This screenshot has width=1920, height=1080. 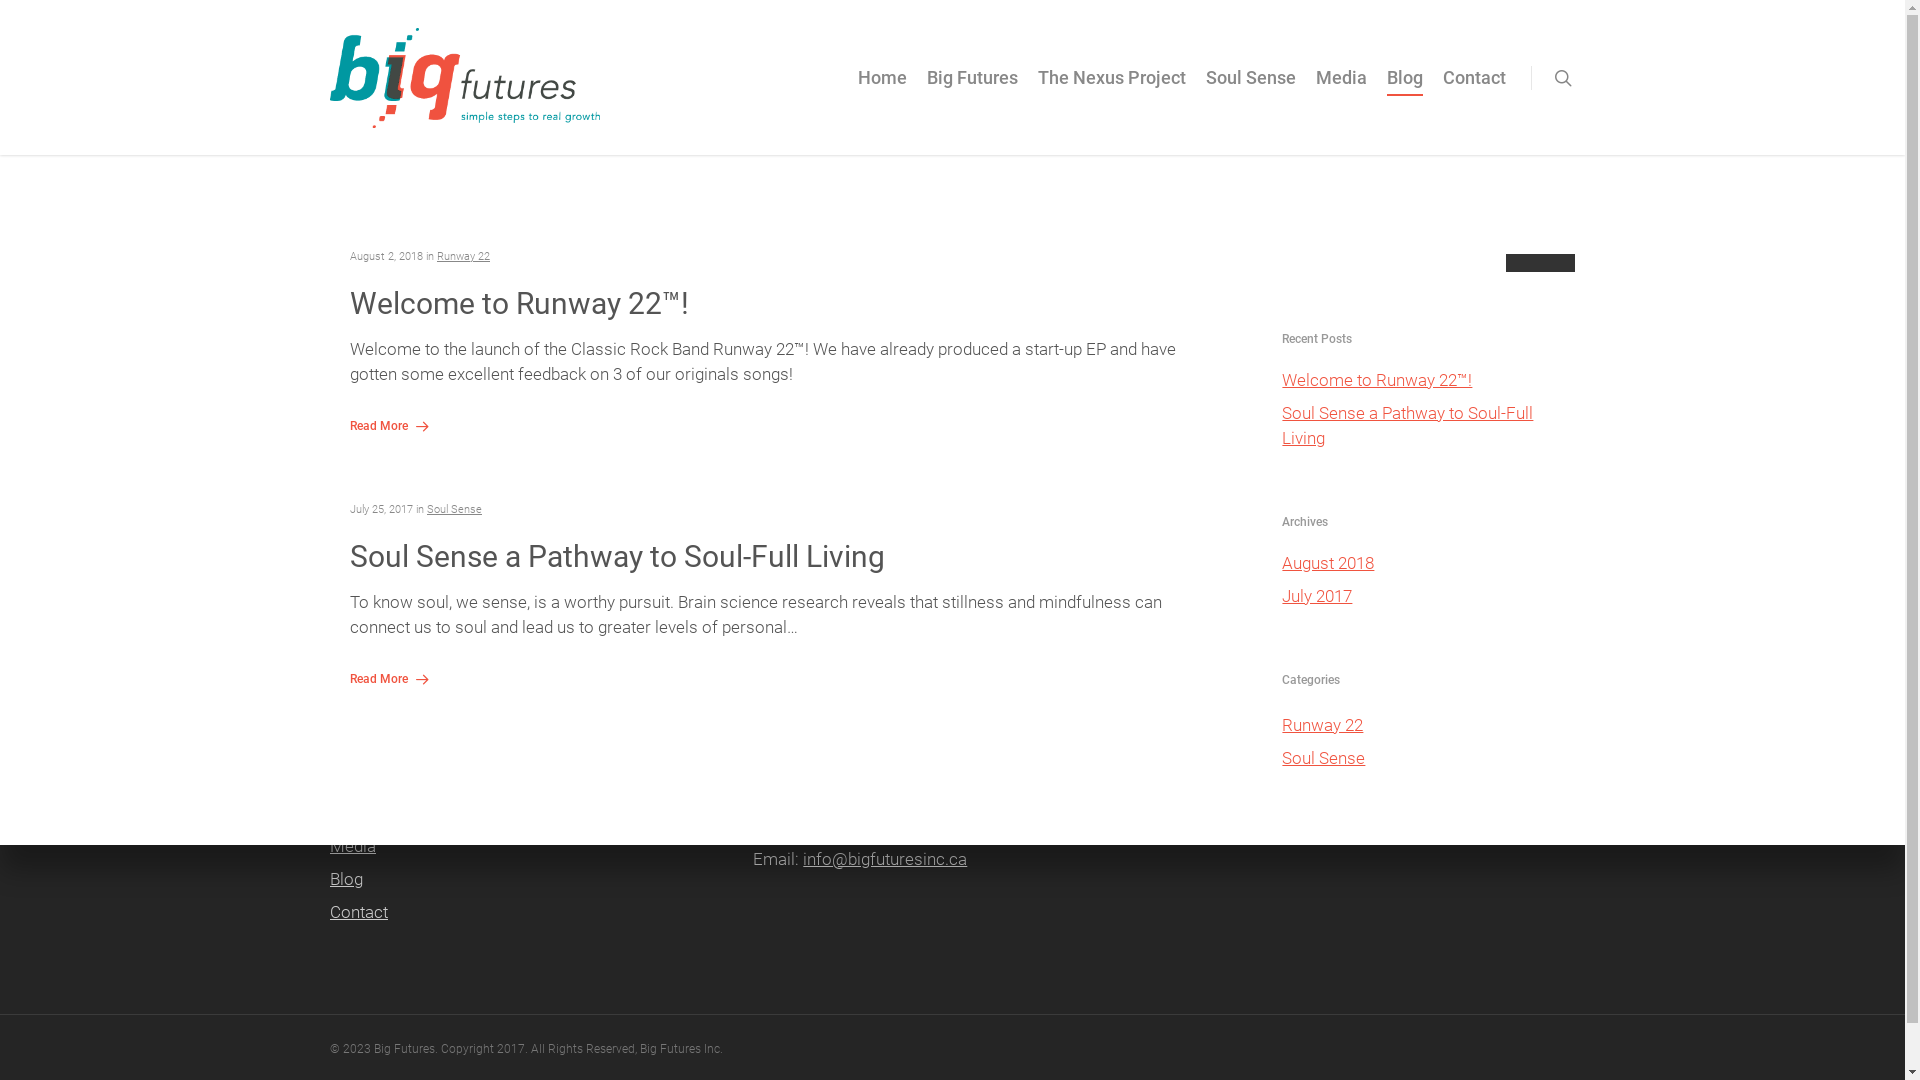 What do you see at coordinates (529, 780) in the screenshot?
I see `The Nexus Project` at bounding box center [529, 780].